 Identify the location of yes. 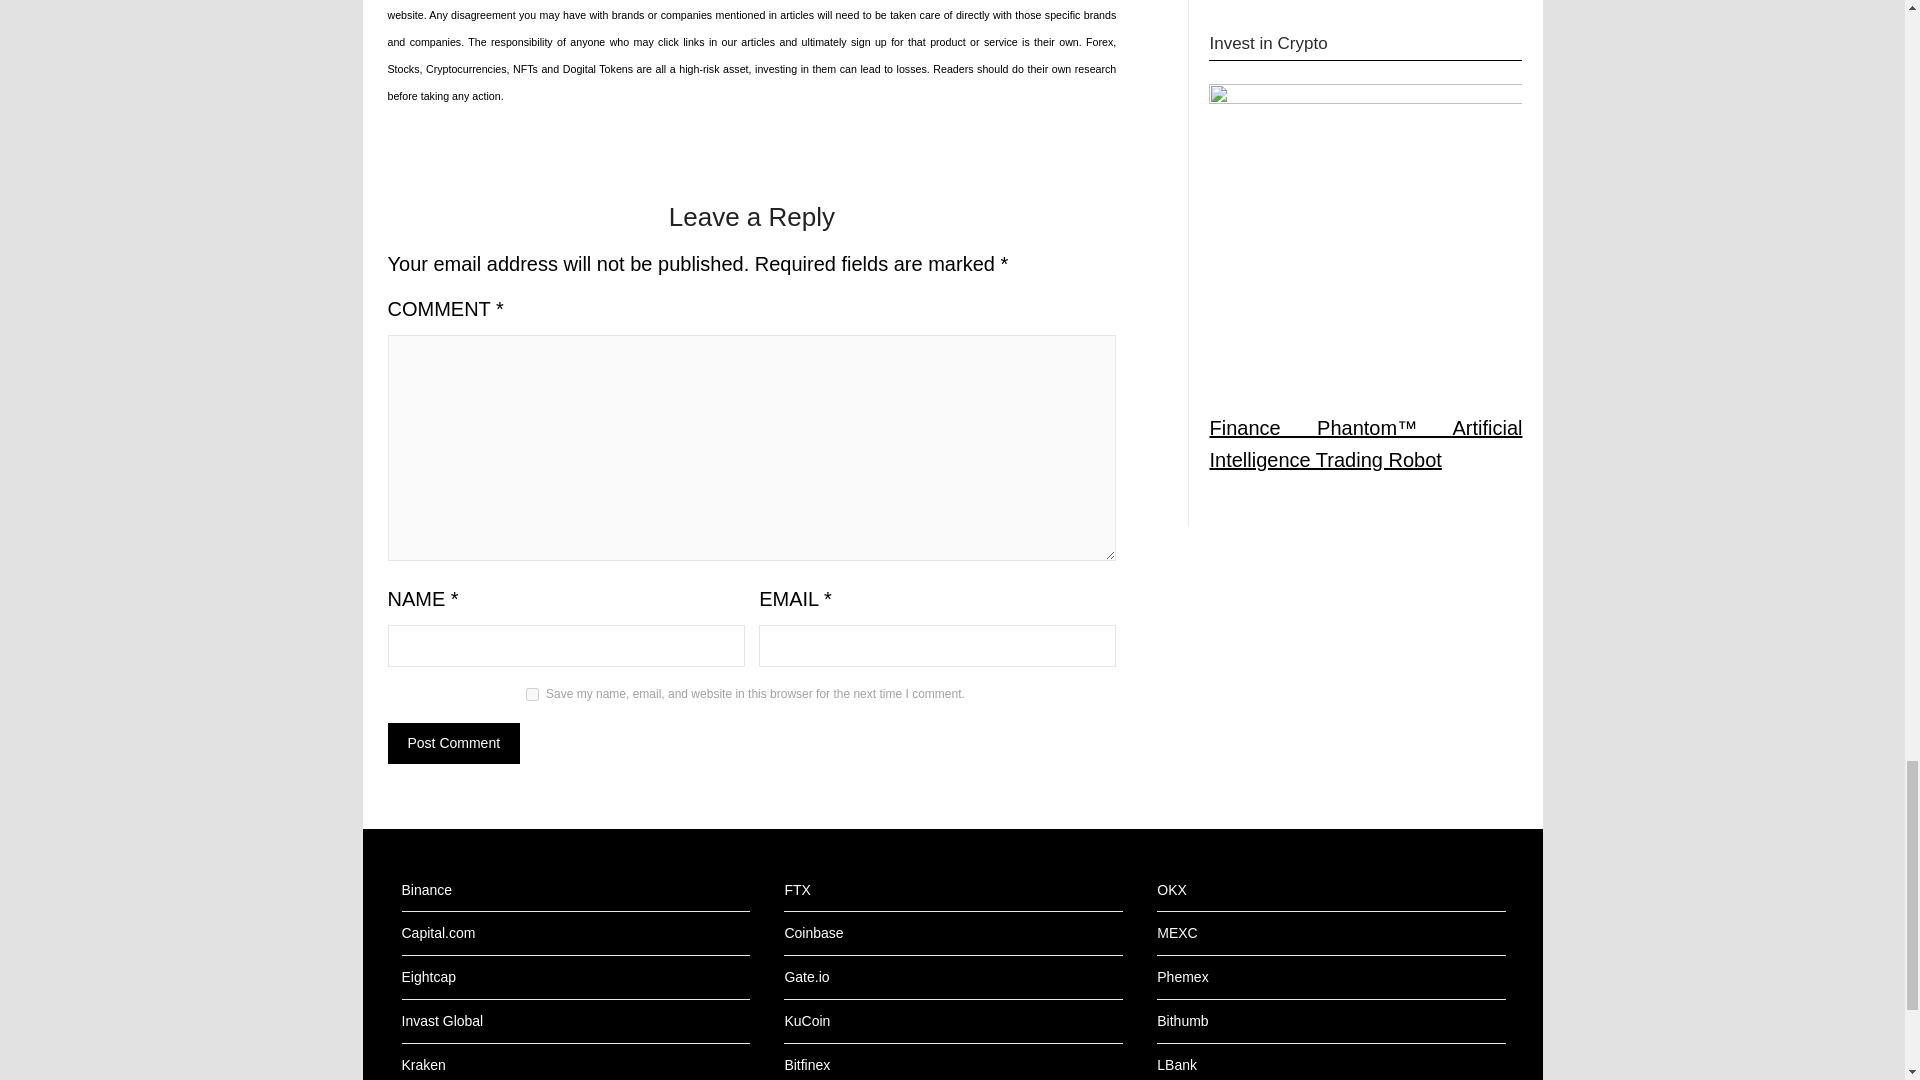
(532, 694).